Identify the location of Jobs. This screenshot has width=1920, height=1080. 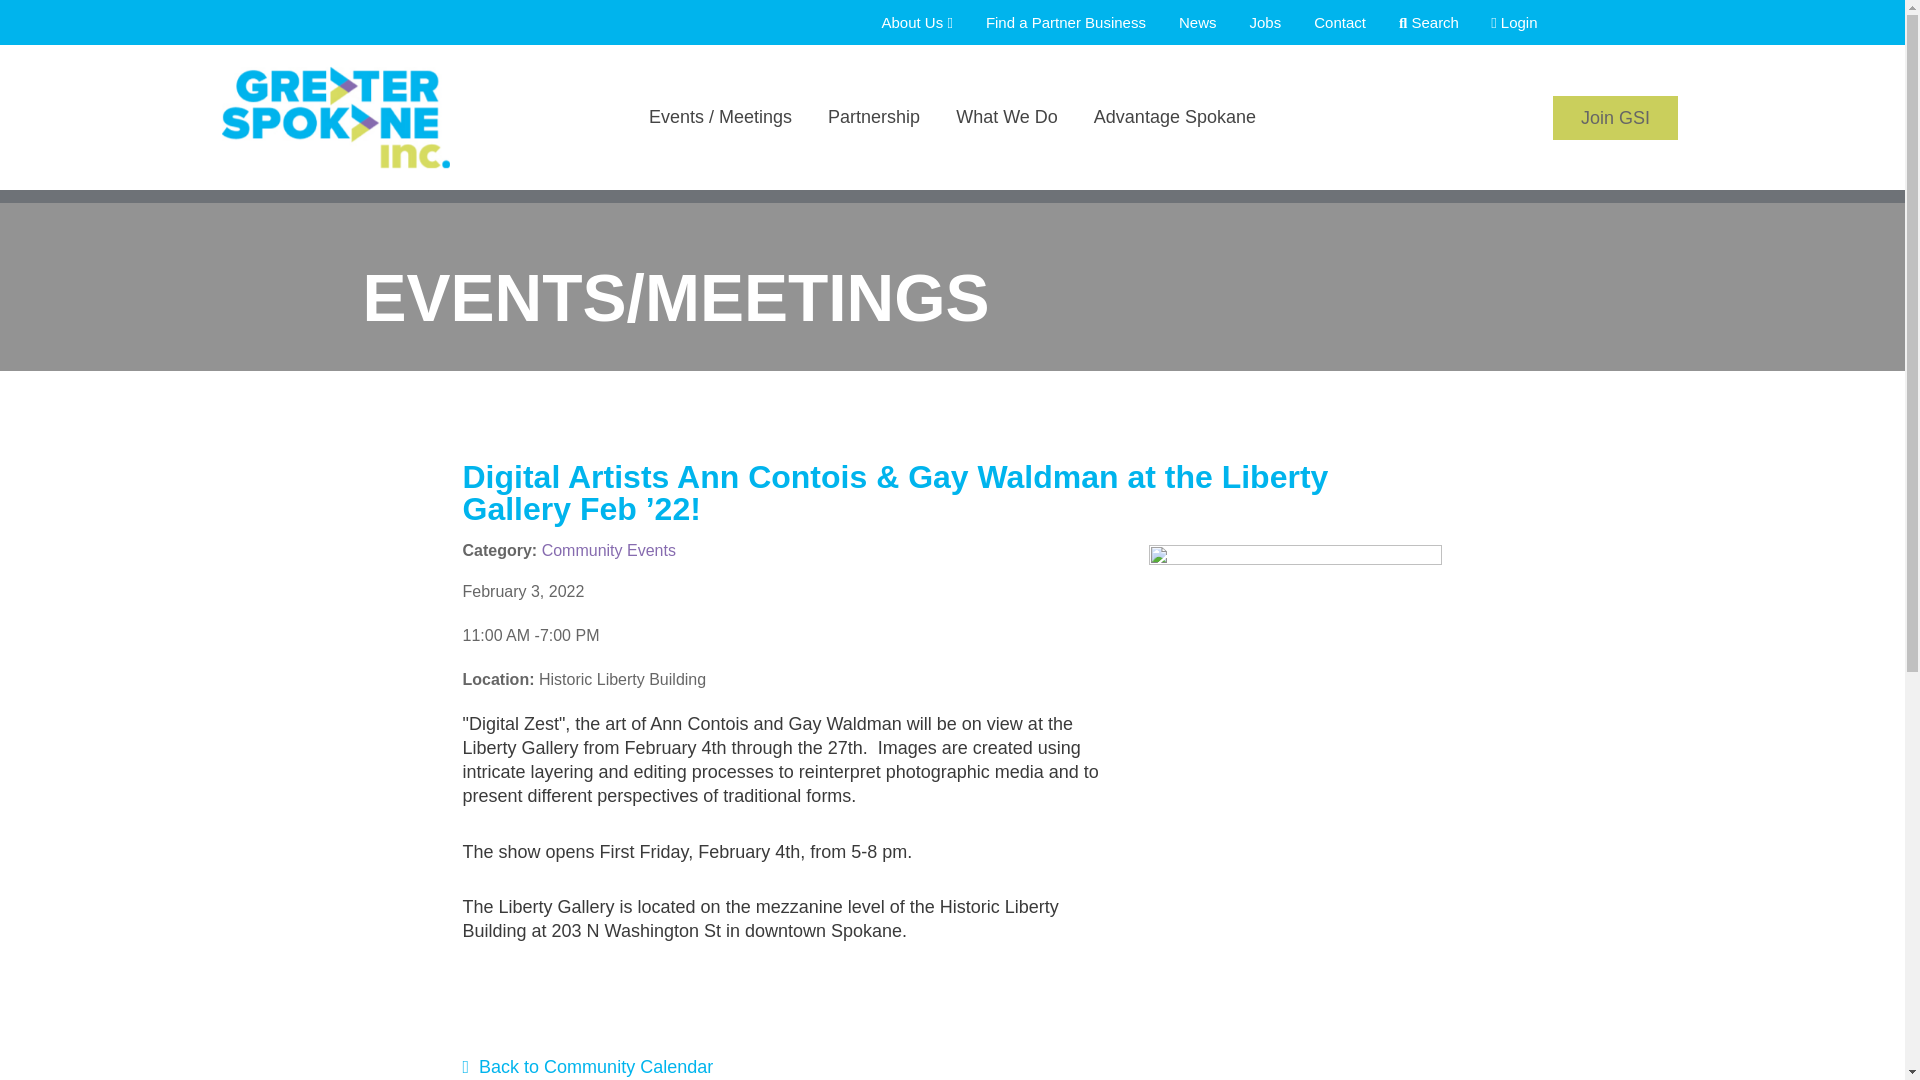
(1252, 22).